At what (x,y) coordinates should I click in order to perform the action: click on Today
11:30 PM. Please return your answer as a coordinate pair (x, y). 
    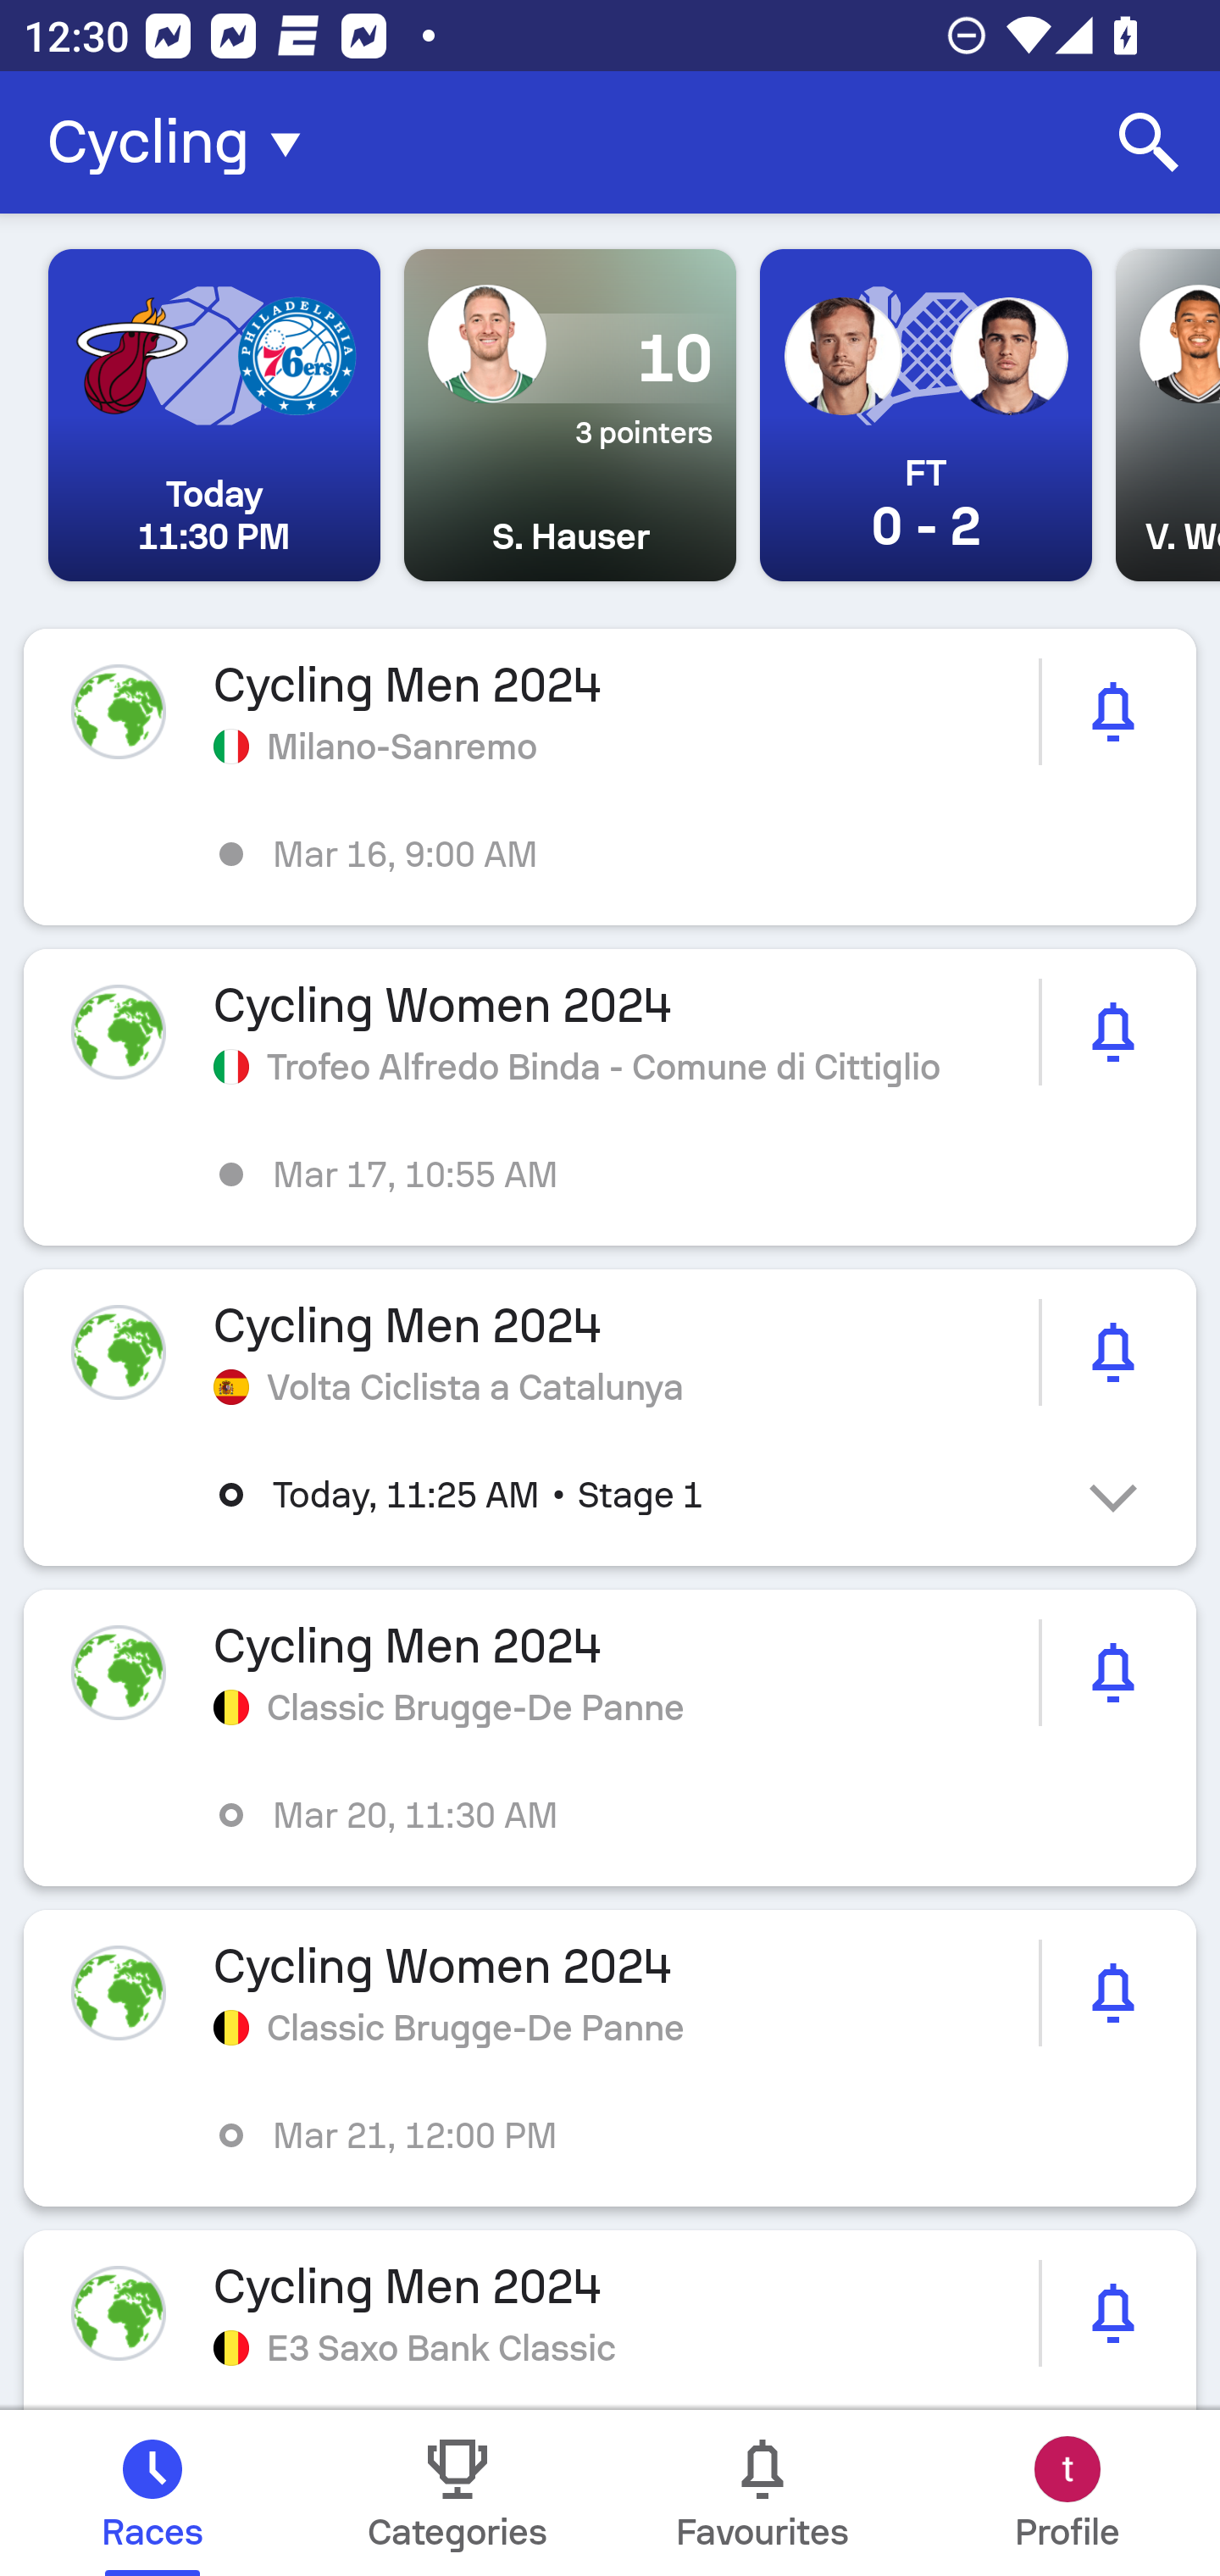
    Looking at the image, I should click on (214, 415).